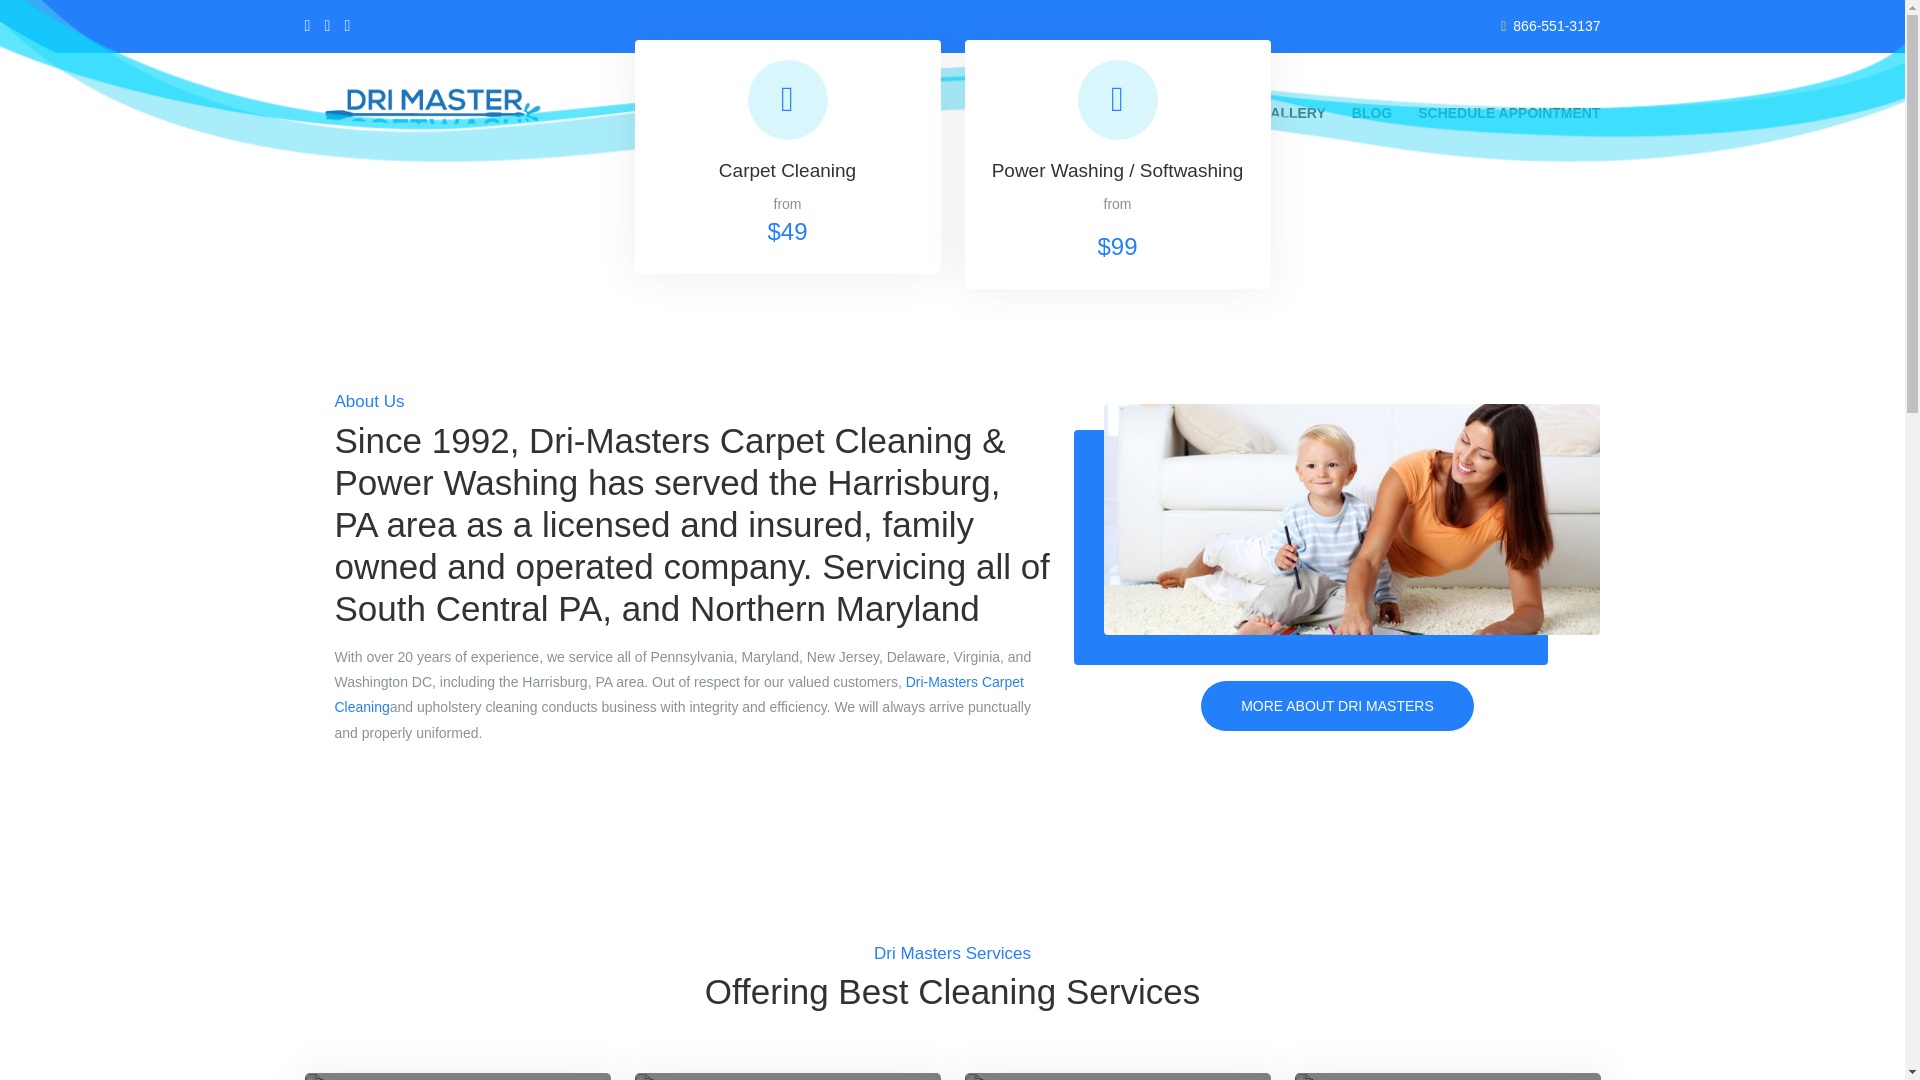 Image resolution: width=1920 pixels, height=1080 pixels. Describe the element at coordinates (1508, 113) in the screenshot. I see `SCHEDULE APPOINTMENT` at that location.